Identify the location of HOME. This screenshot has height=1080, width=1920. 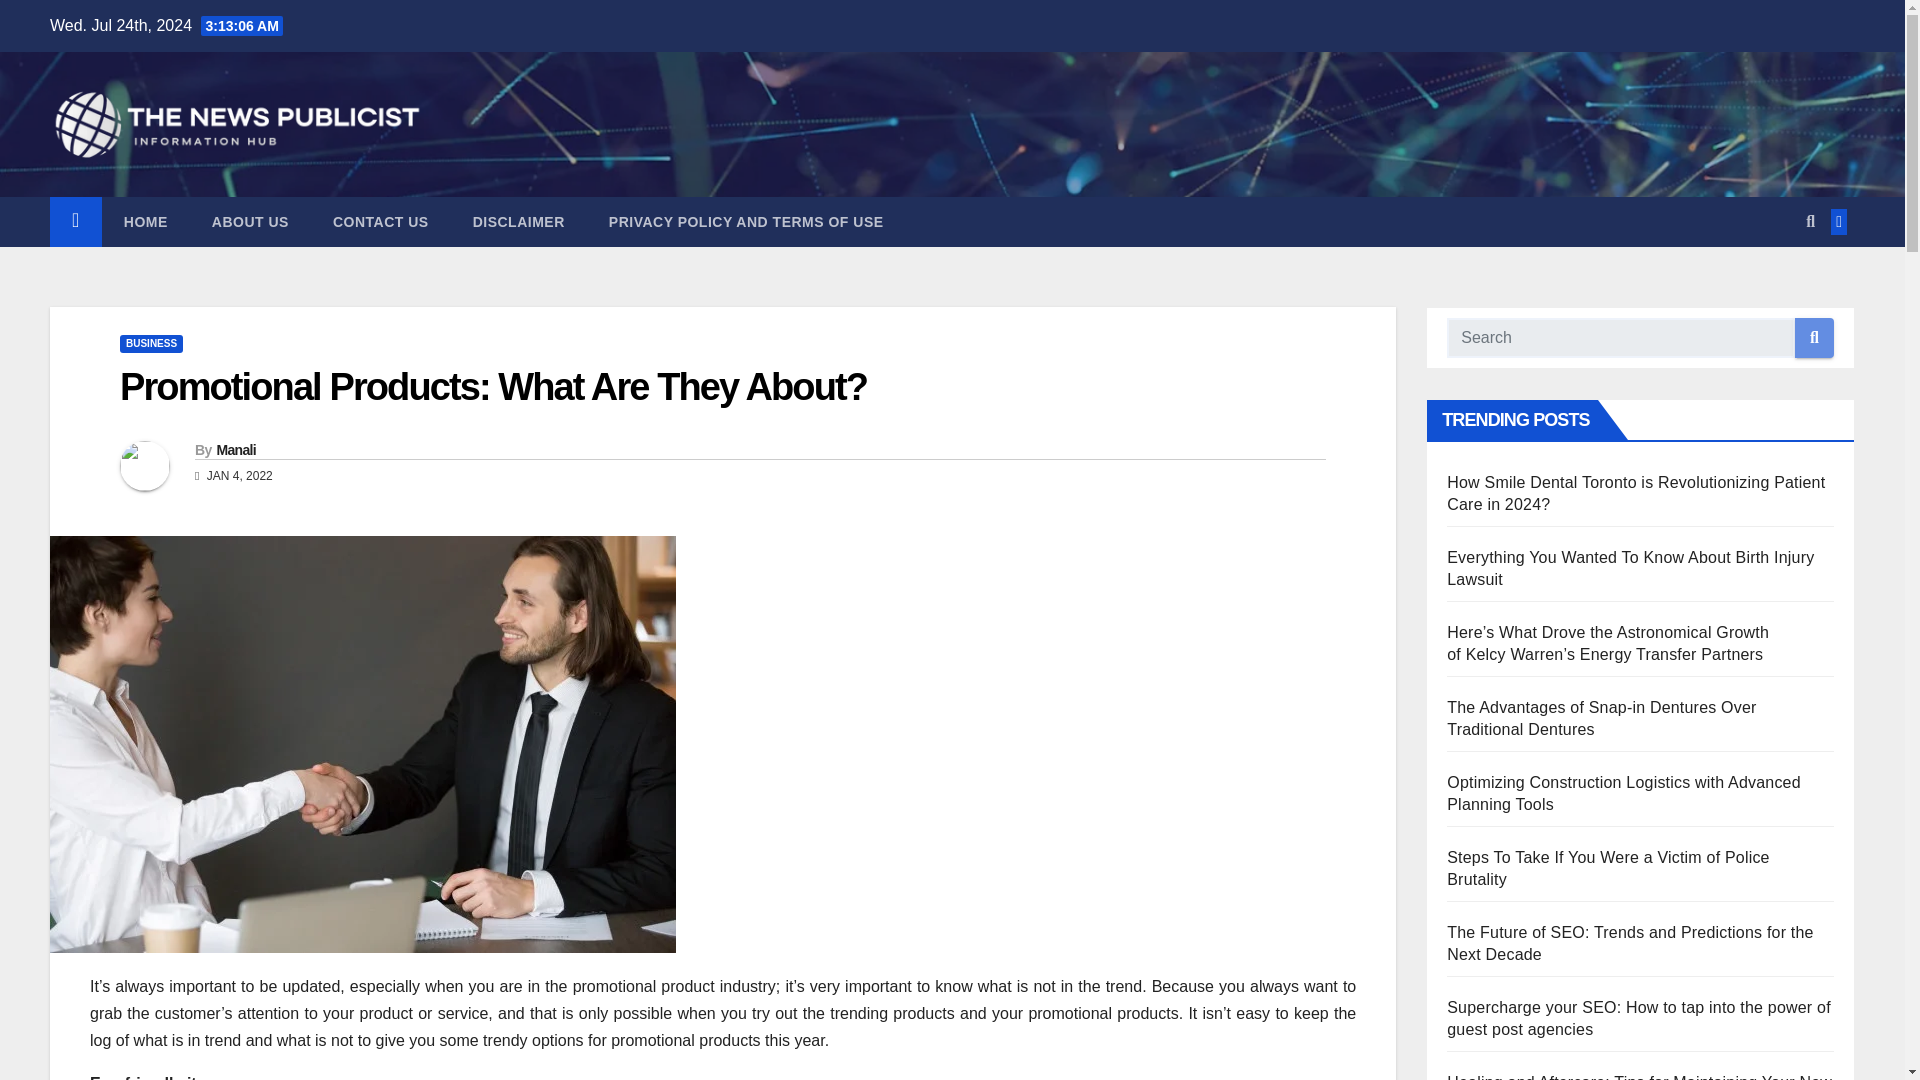
(146, 222).